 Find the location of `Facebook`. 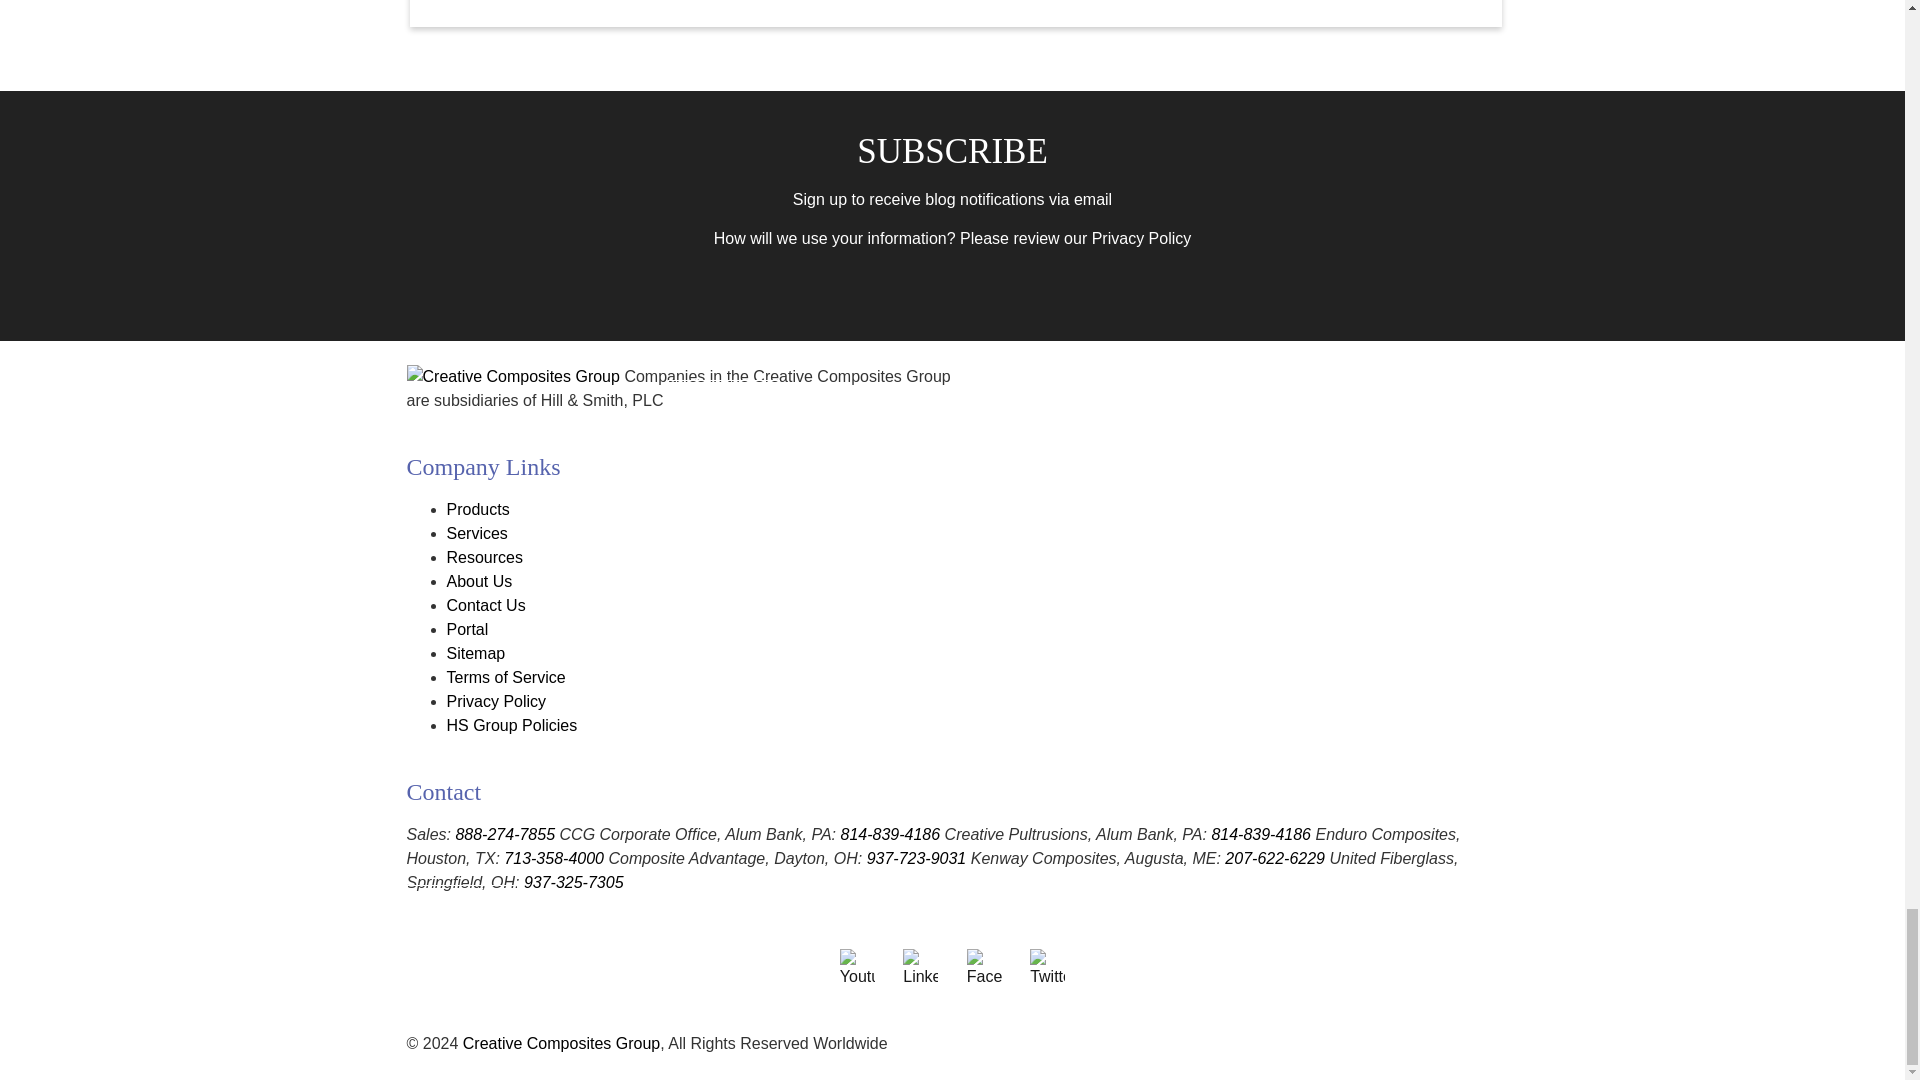

Facebook is located at coordinates (984, 969).